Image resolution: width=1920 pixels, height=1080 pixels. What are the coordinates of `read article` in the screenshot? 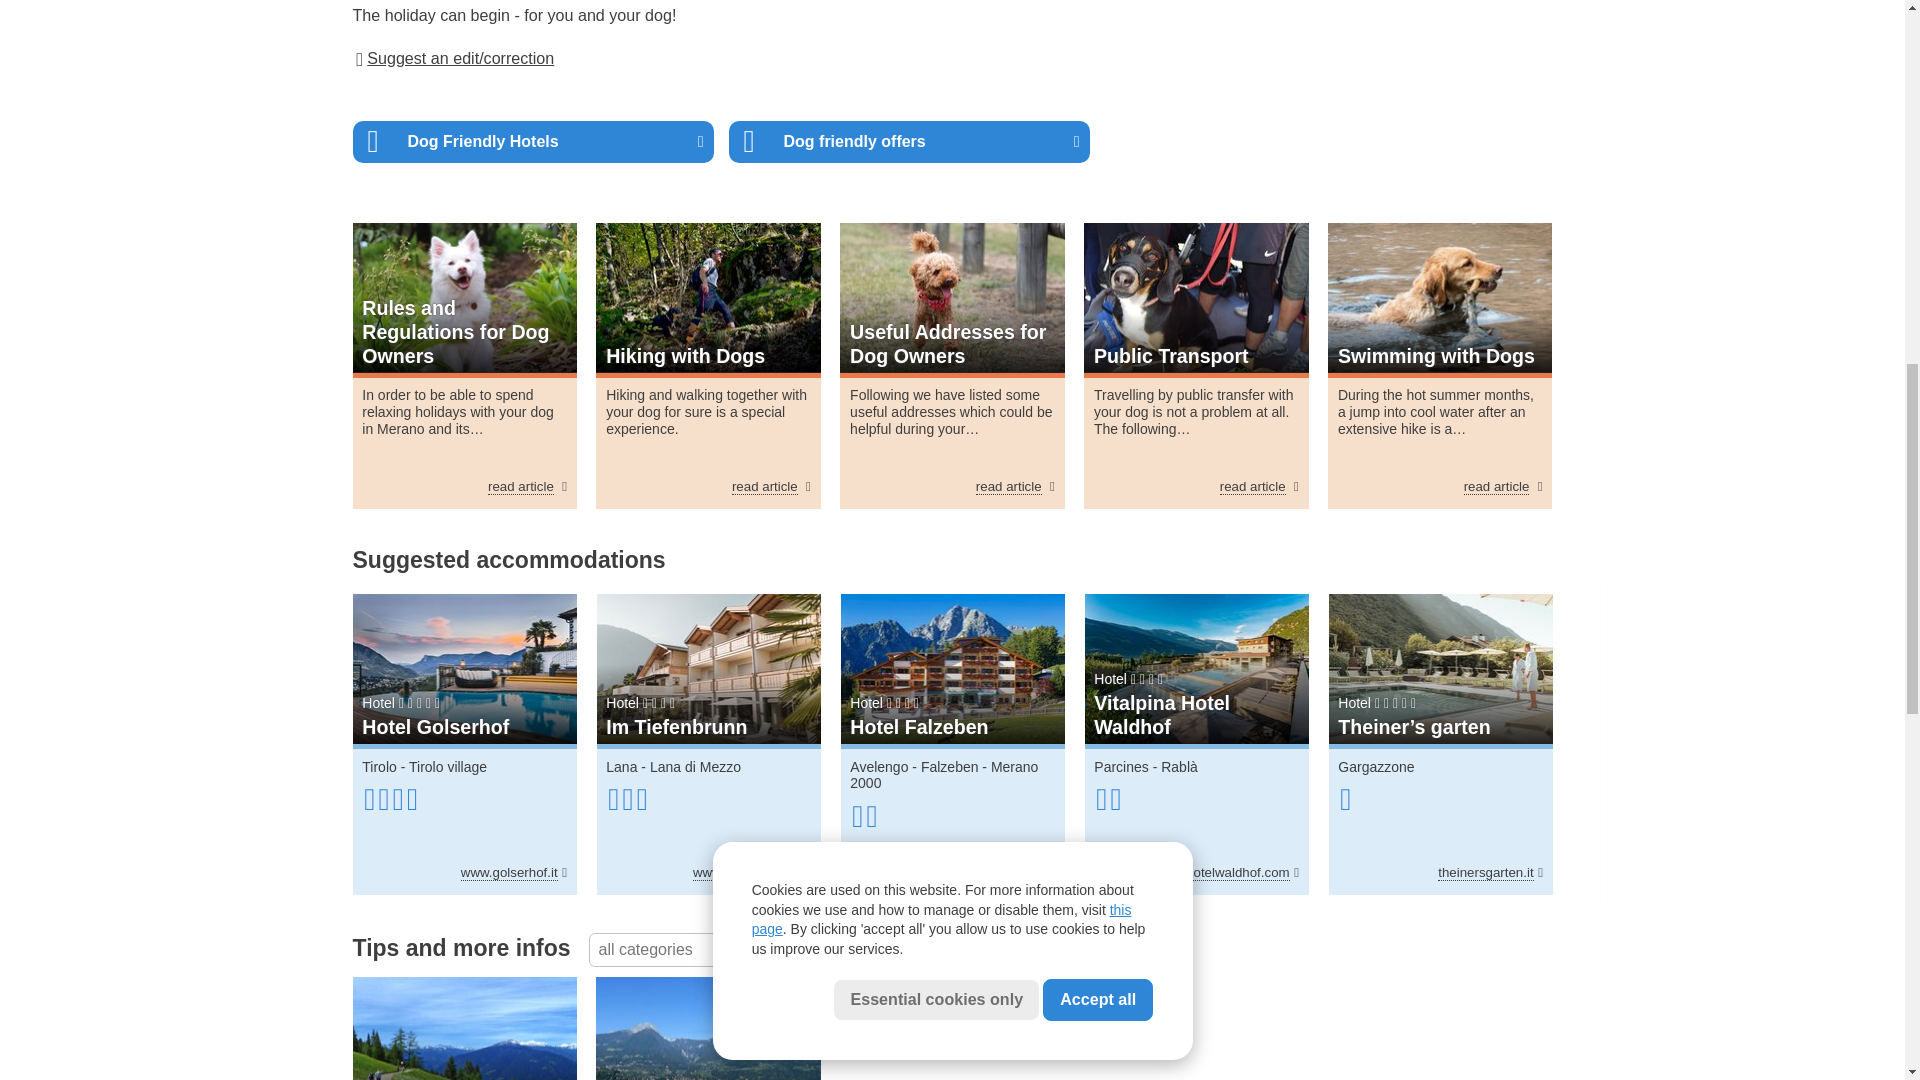 It's located at (770, 486).